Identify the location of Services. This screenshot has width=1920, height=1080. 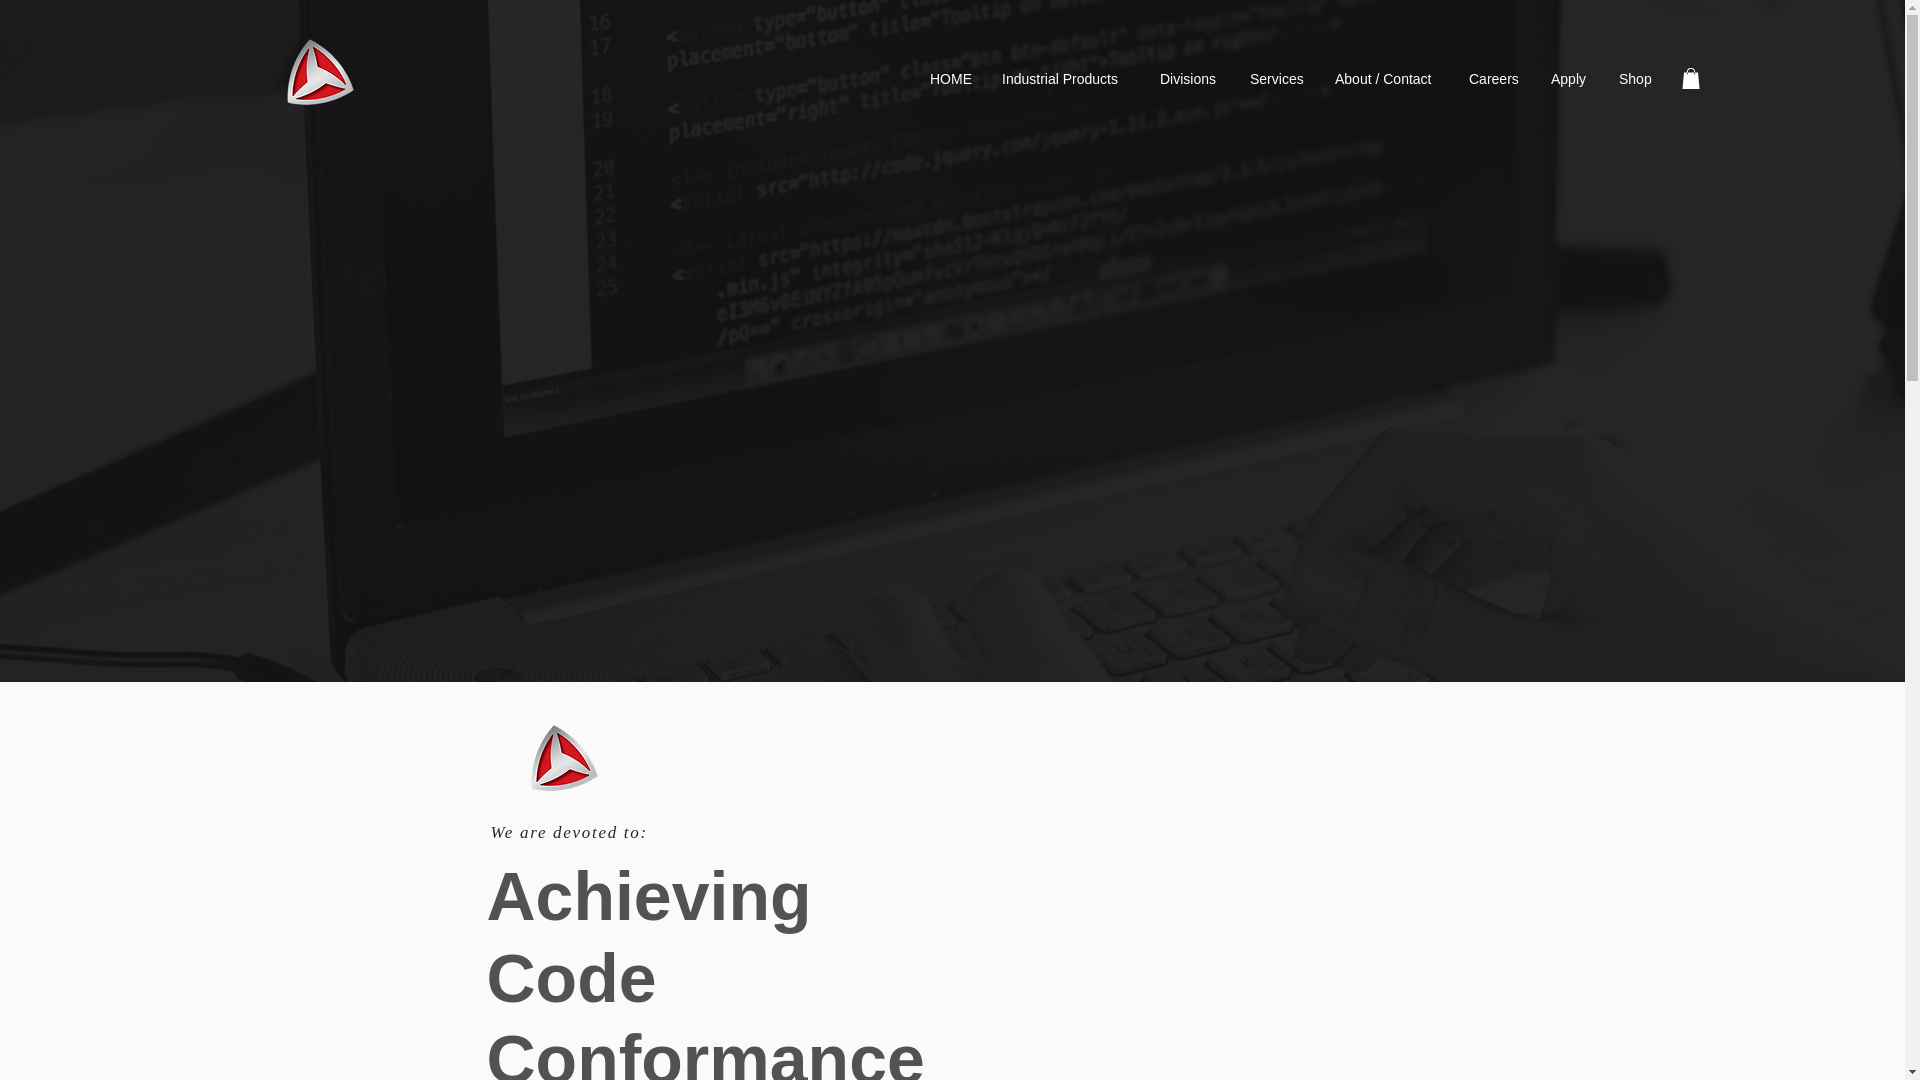
(1277, 78).